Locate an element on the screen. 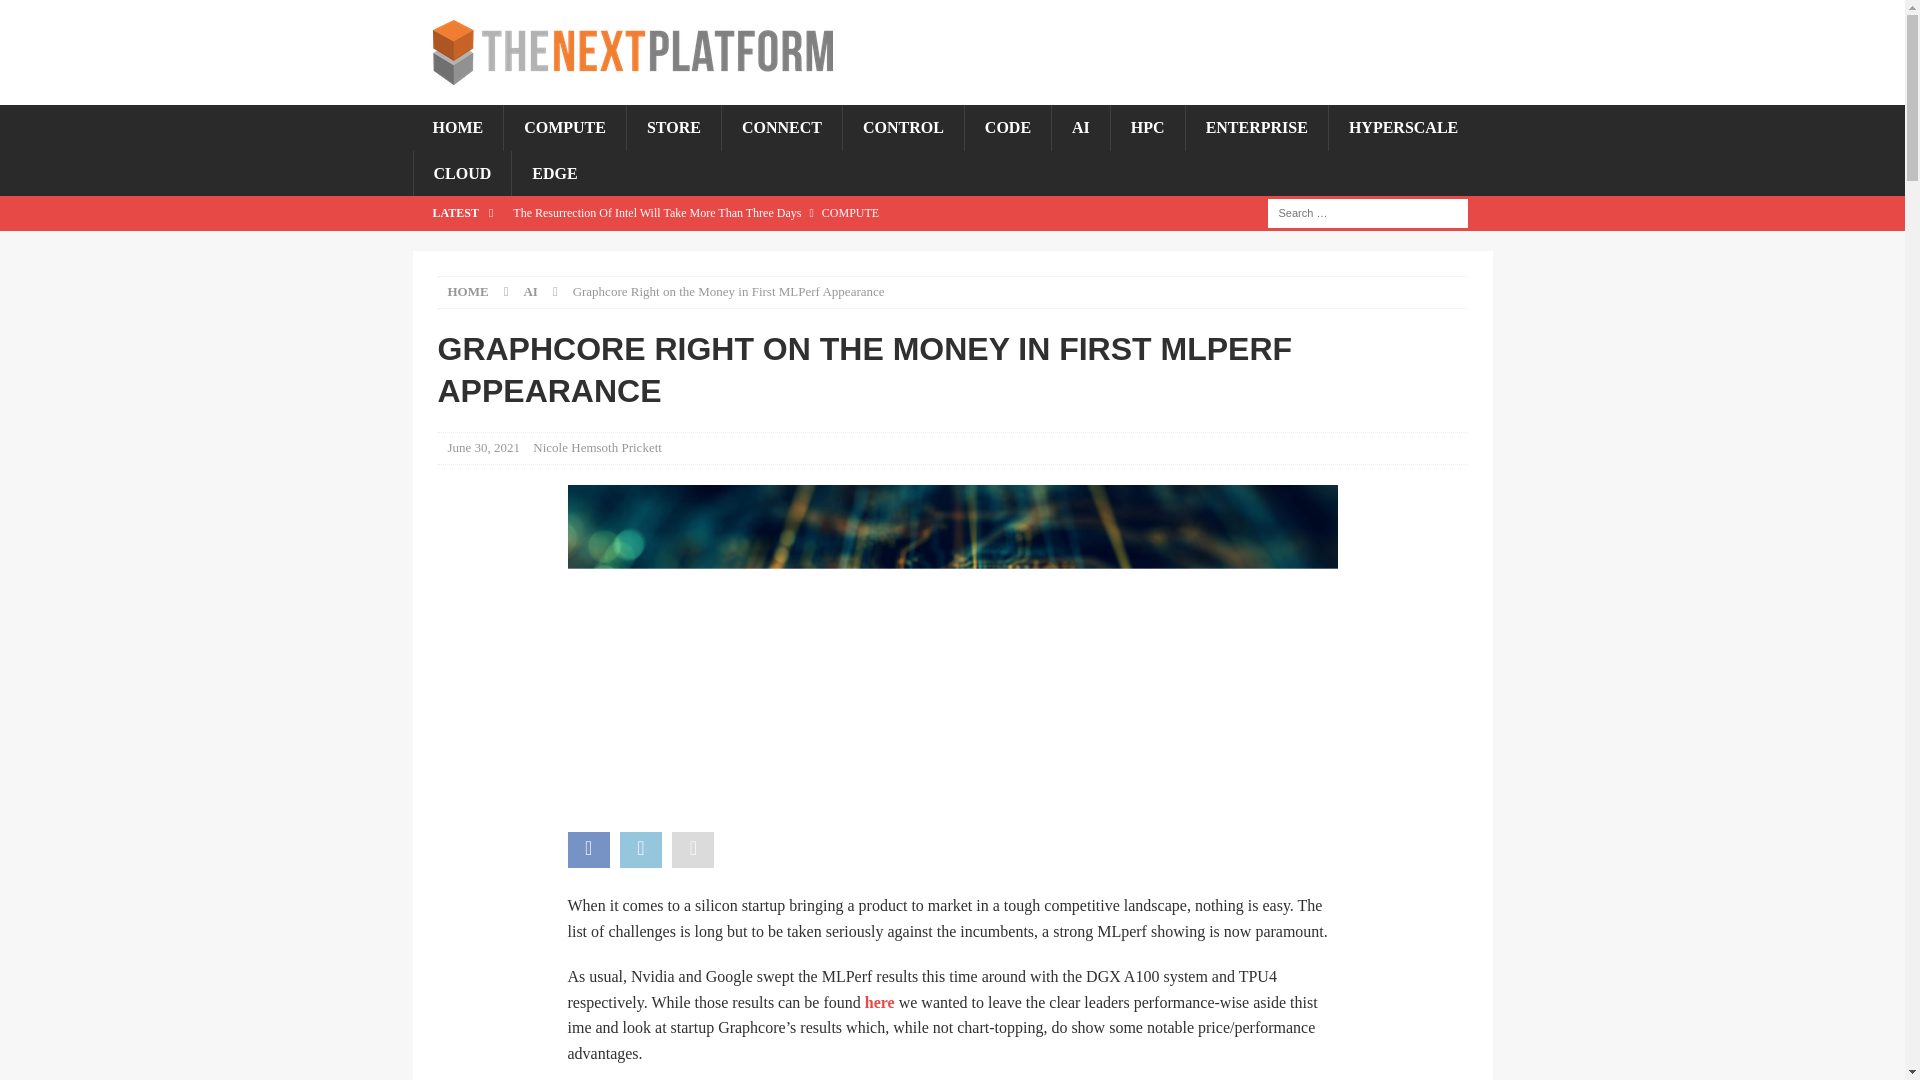 This screenshot has height=1080, width=1920. COMPUTE is located at coordinates (564, 128).